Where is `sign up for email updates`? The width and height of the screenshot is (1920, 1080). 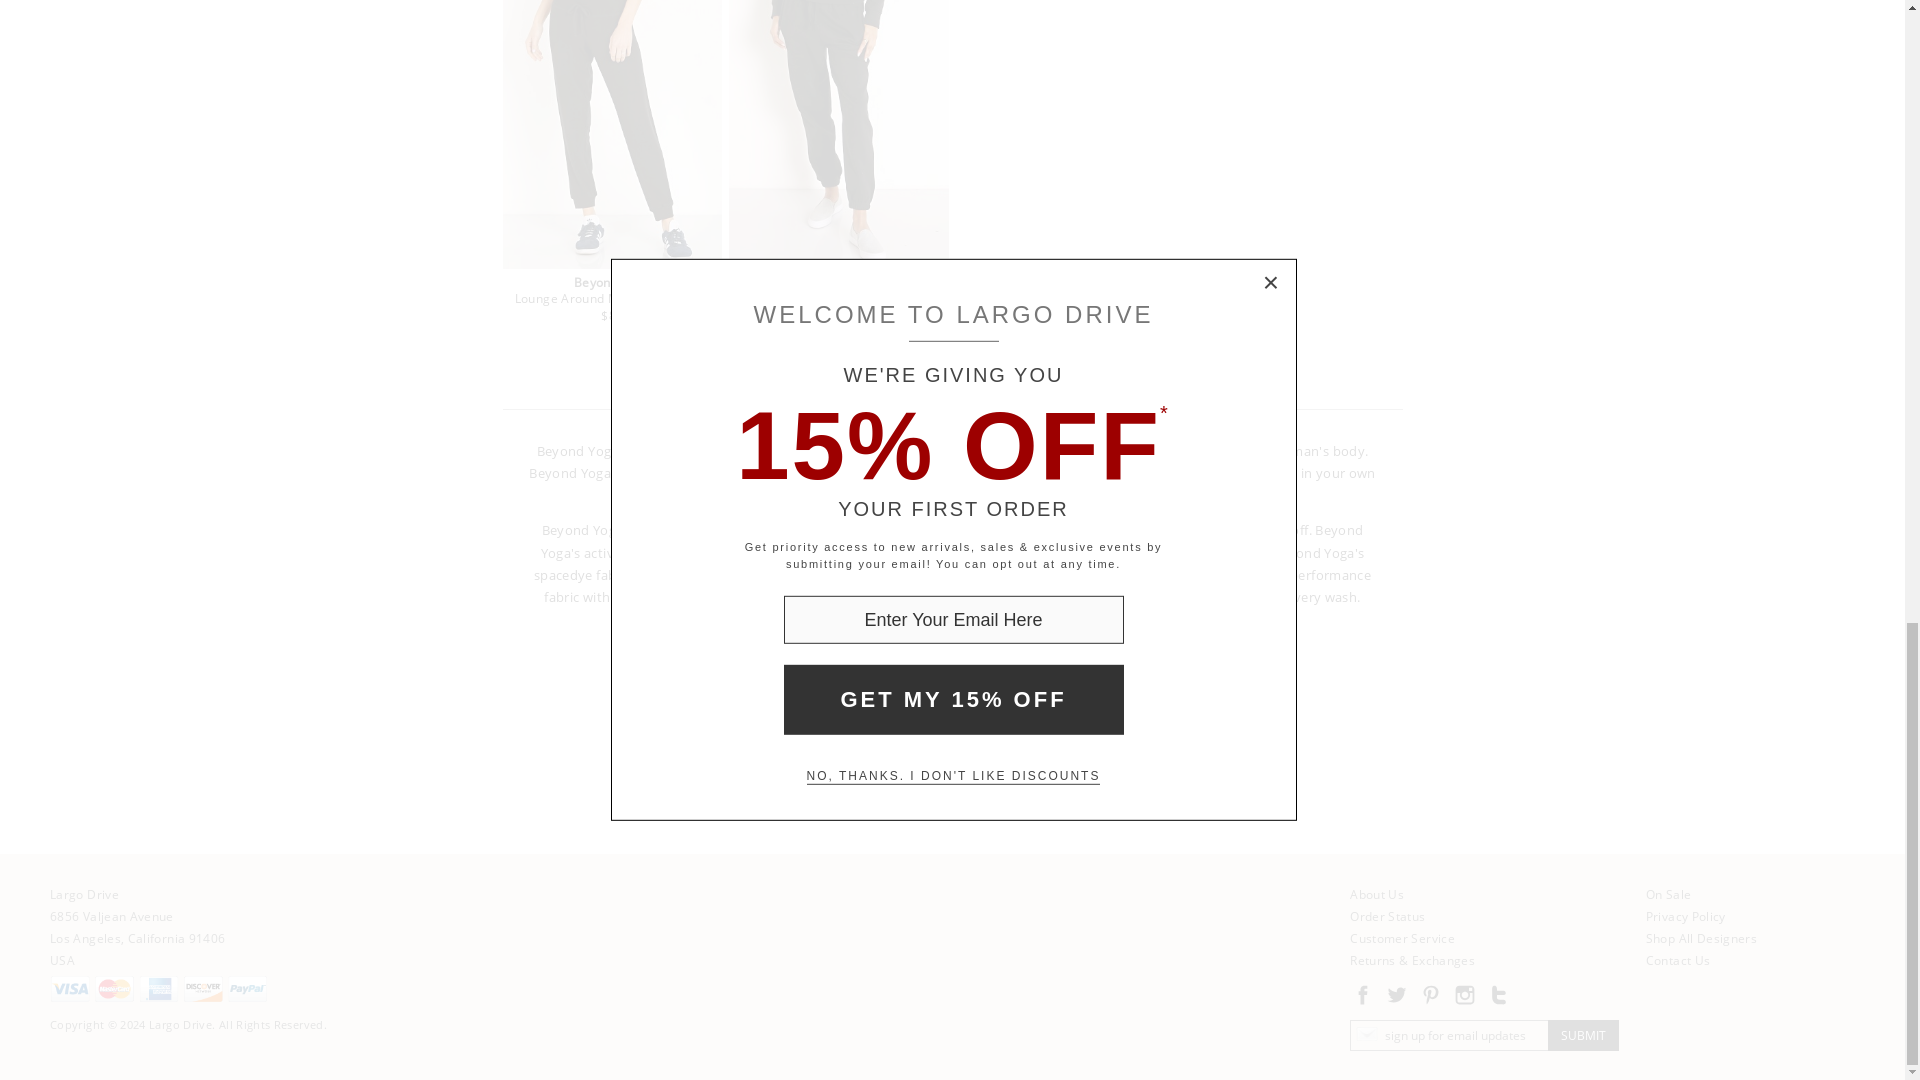
sign up for email updates is located at coordinates (1449, 1034).